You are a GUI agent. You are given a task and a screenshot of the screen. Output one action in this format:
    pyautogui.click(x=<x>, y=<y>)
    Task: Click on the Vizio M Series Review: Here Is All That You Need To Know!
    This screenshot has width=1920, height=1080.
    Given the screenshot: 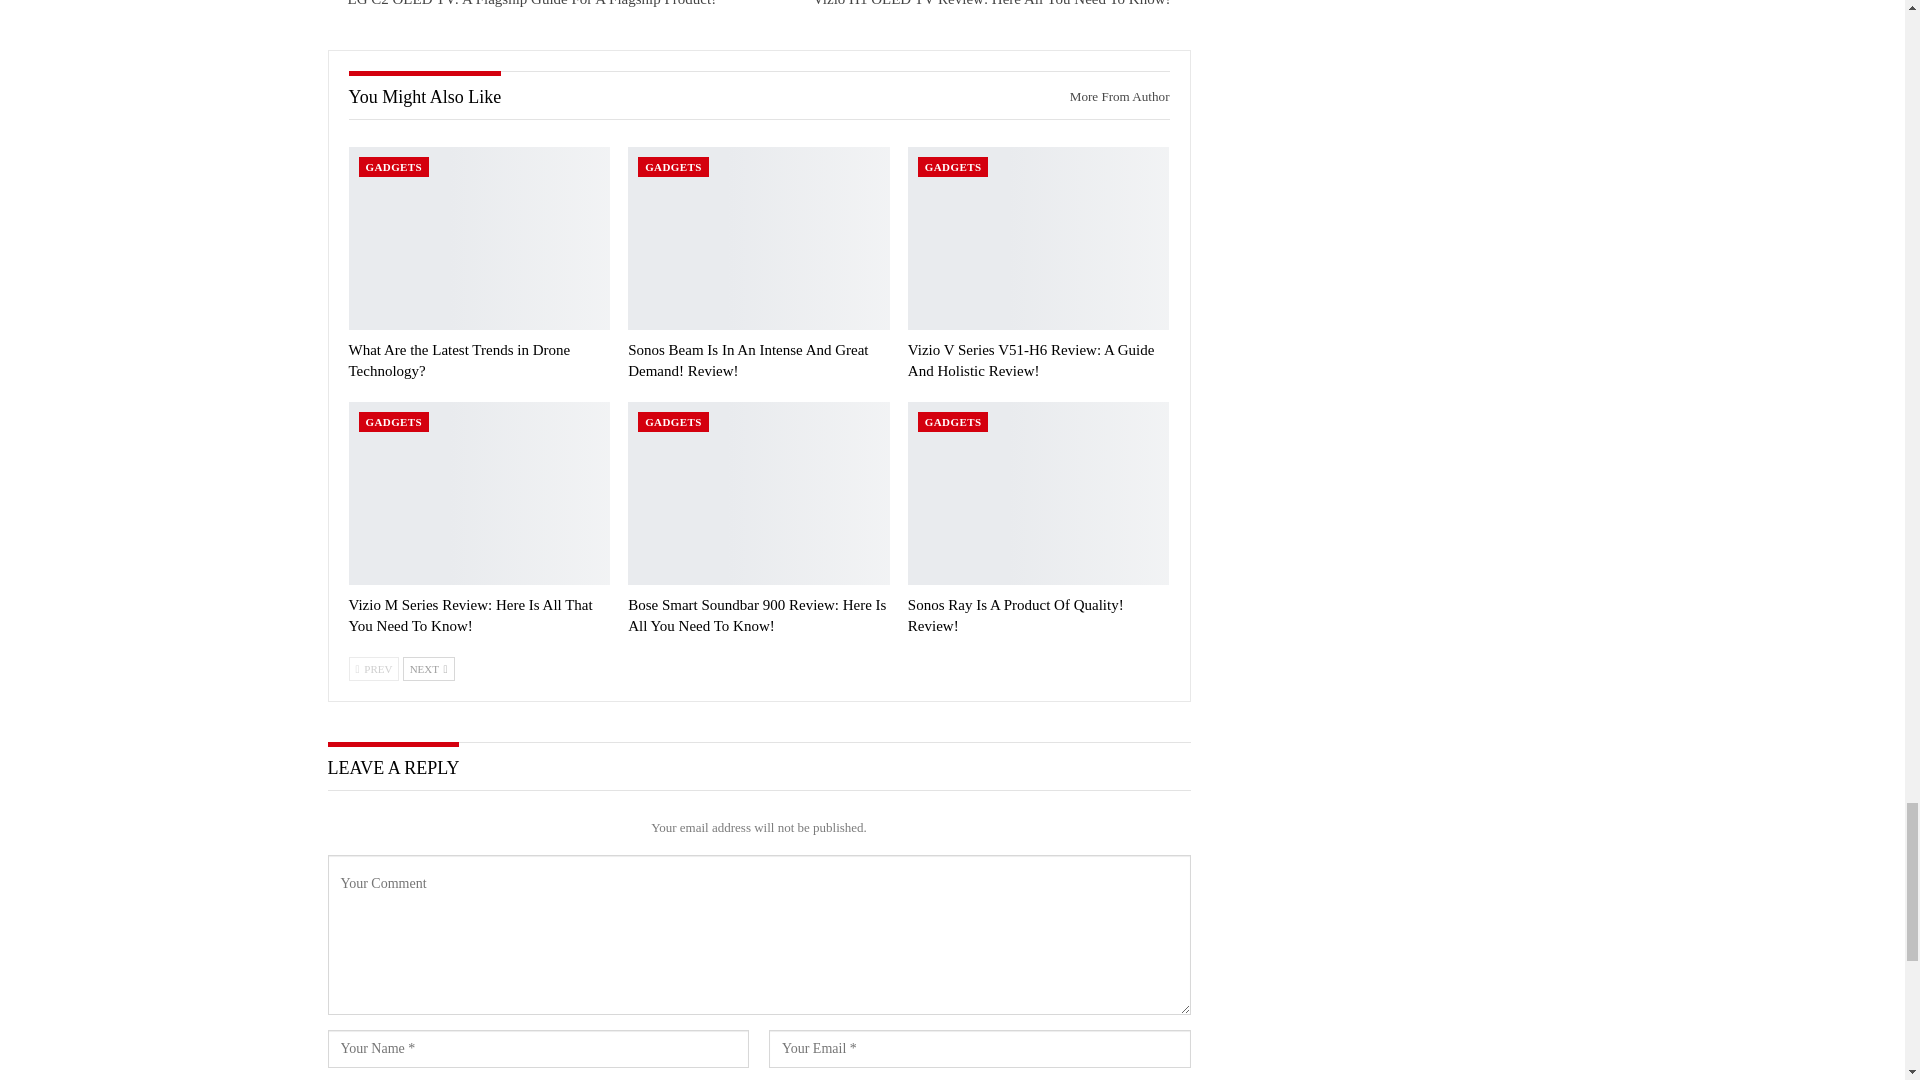 What is the action you would take?
    pyautogui.click(x=478, y=493)
    